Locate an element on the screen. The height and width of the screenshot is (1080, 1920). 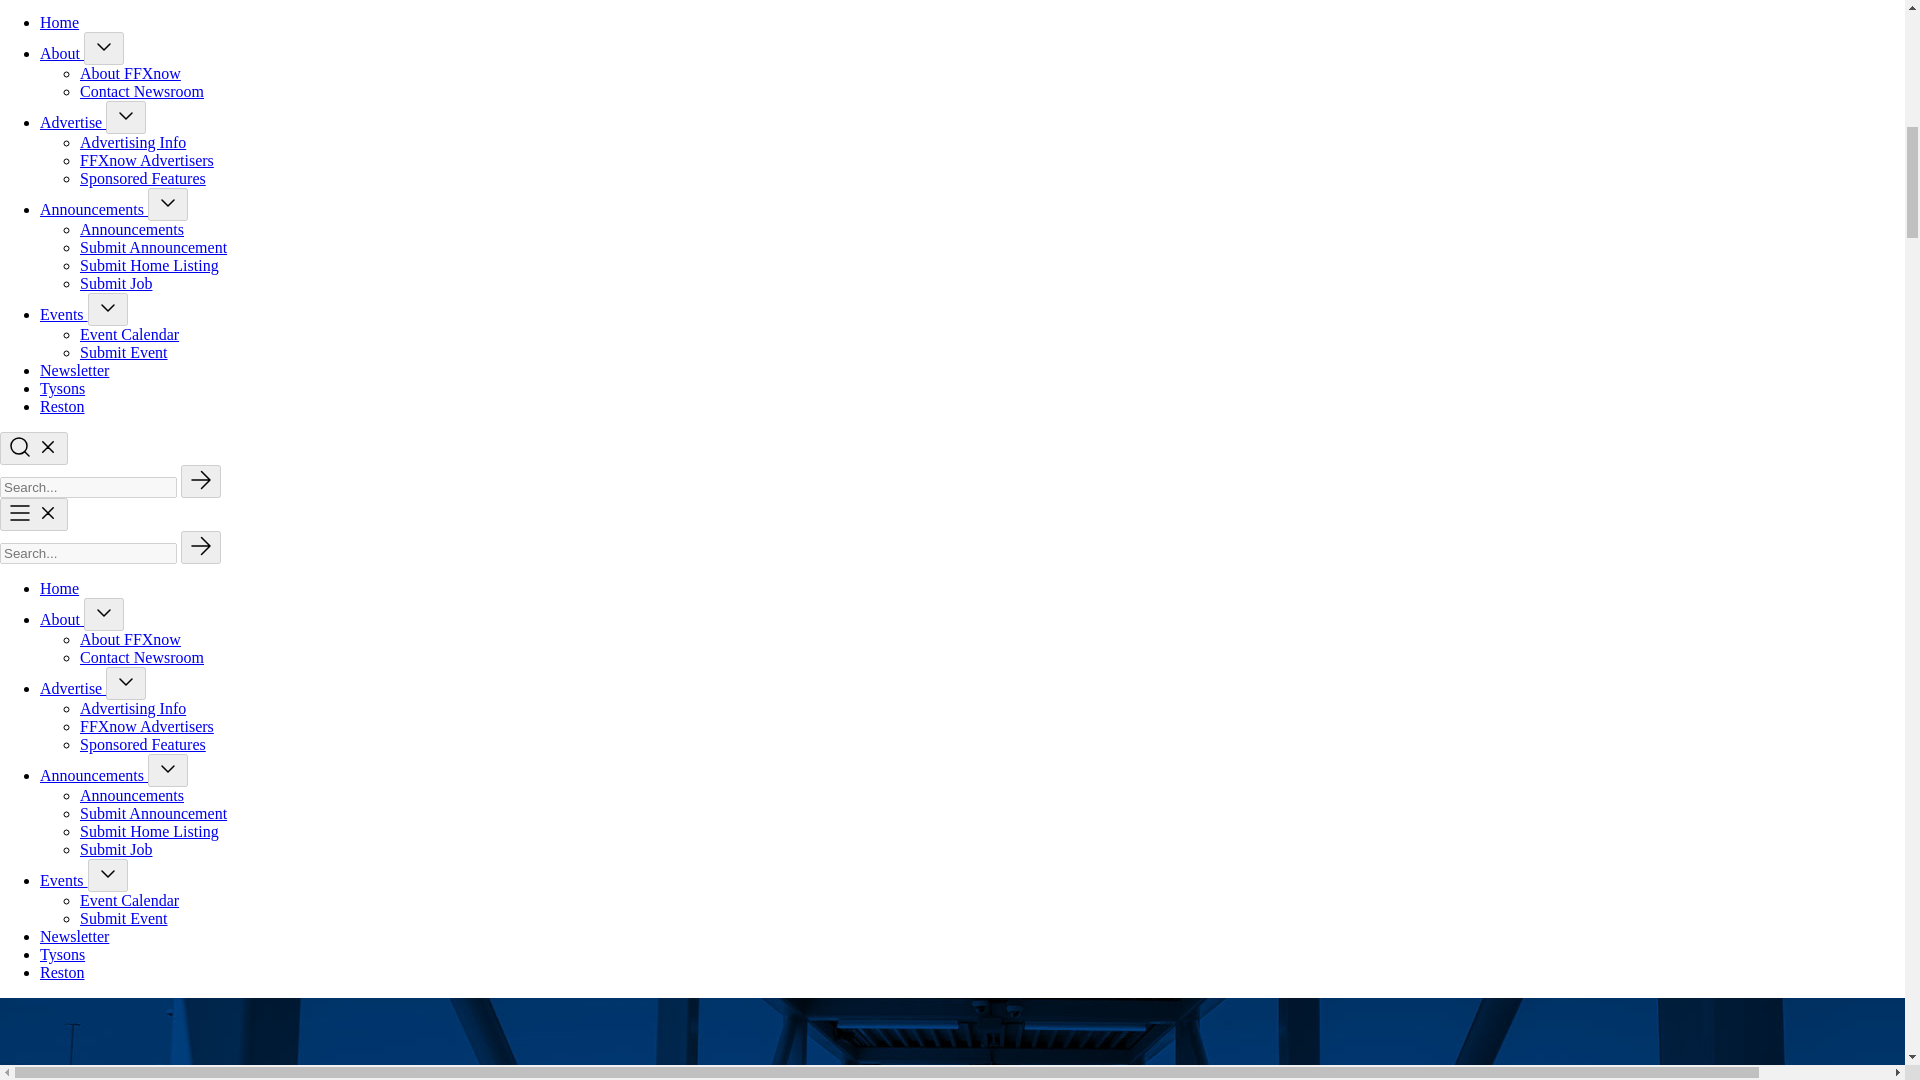
Home is located at coordinates (59, 22).